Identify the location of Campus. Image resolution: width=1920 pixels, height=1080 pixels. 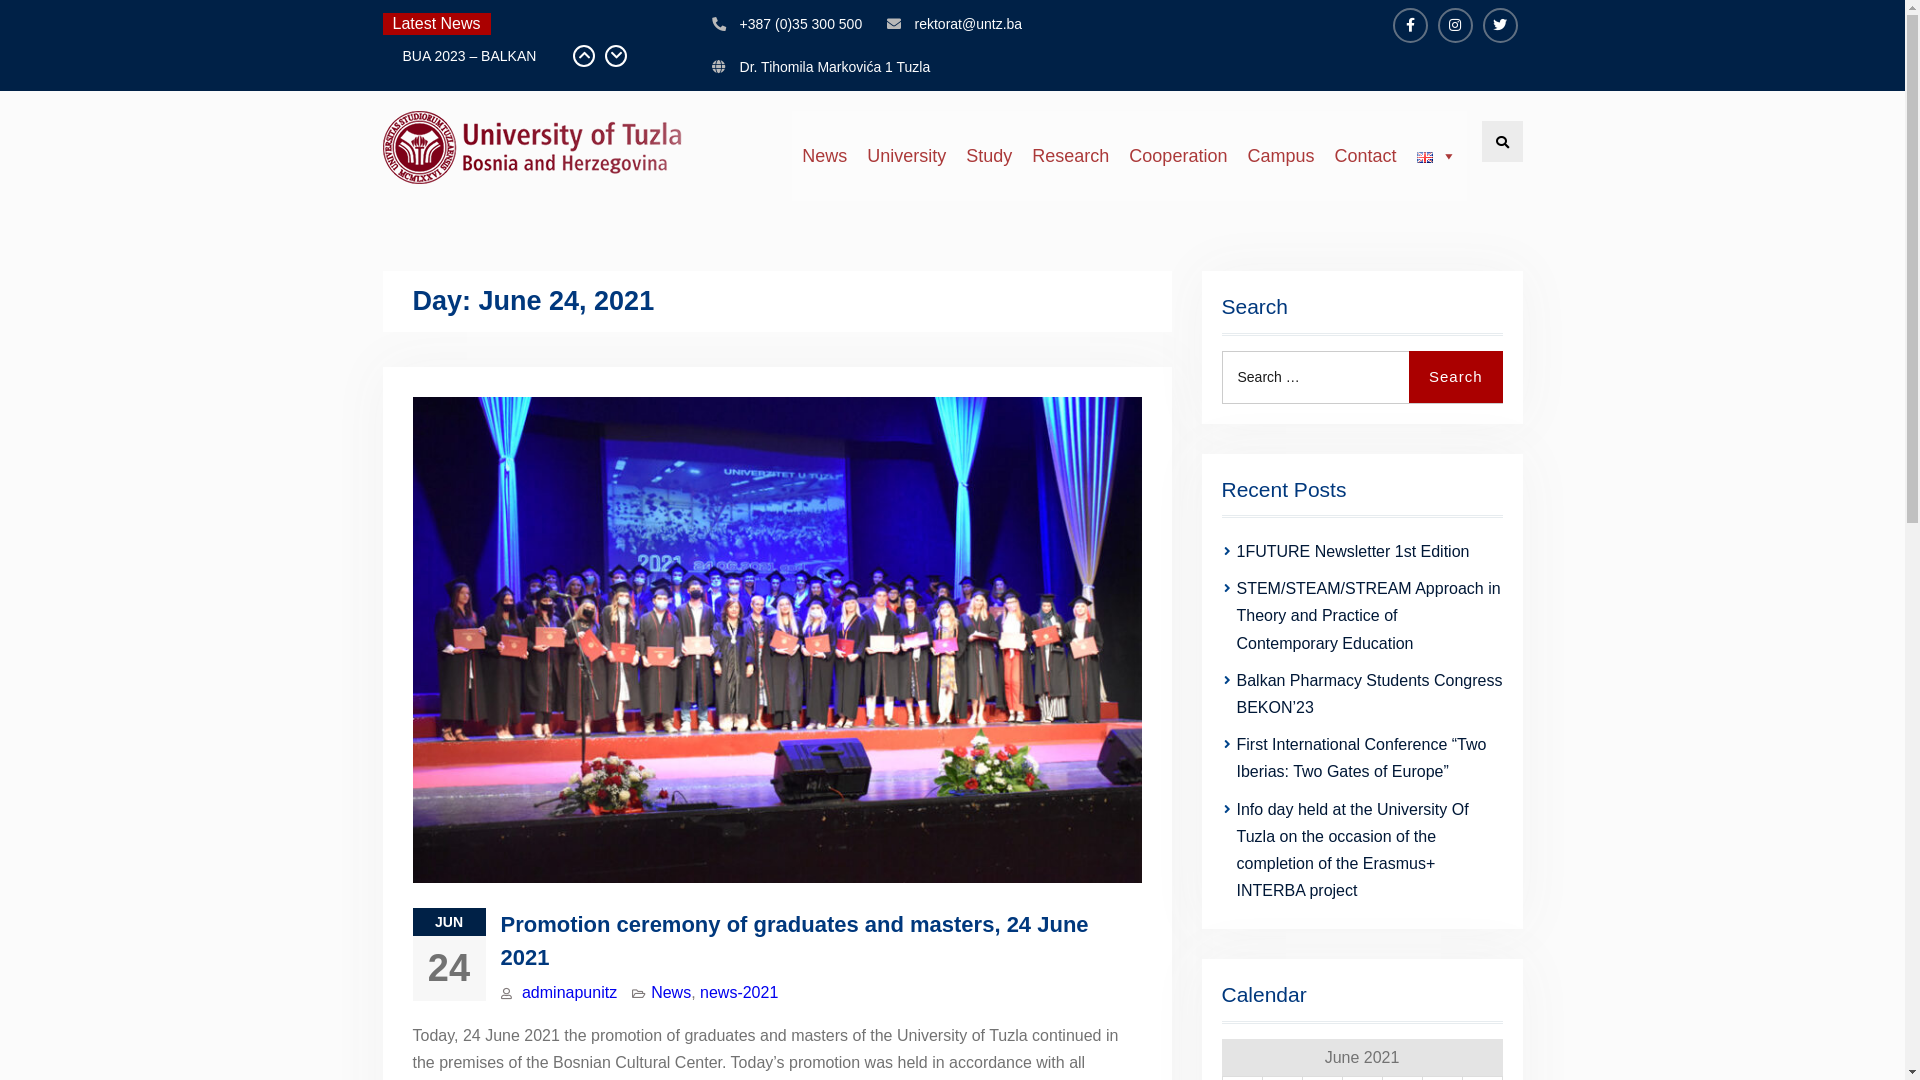
(1280, 156).